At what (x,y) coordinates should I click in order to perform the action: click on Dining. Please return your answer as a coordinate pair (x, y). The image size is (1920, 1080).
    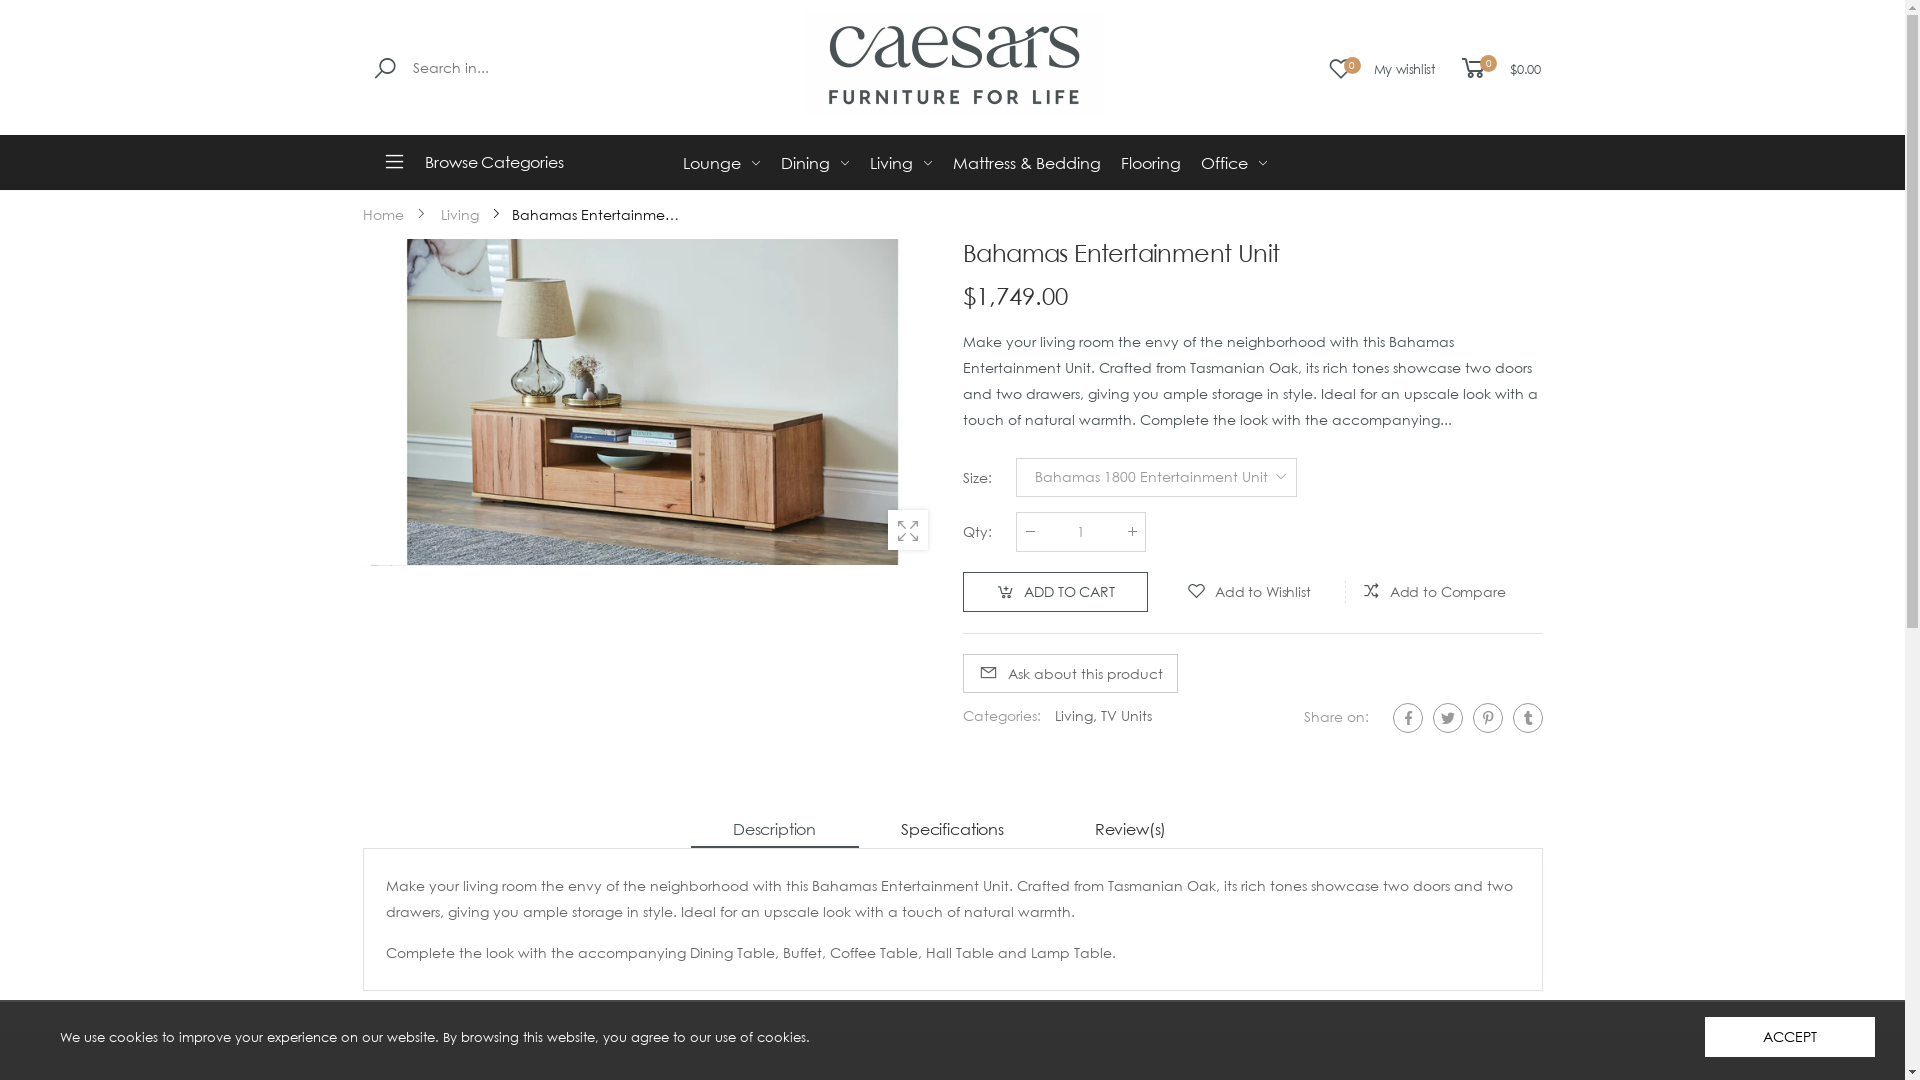
    Looking at the image, I should click on (814, 163).